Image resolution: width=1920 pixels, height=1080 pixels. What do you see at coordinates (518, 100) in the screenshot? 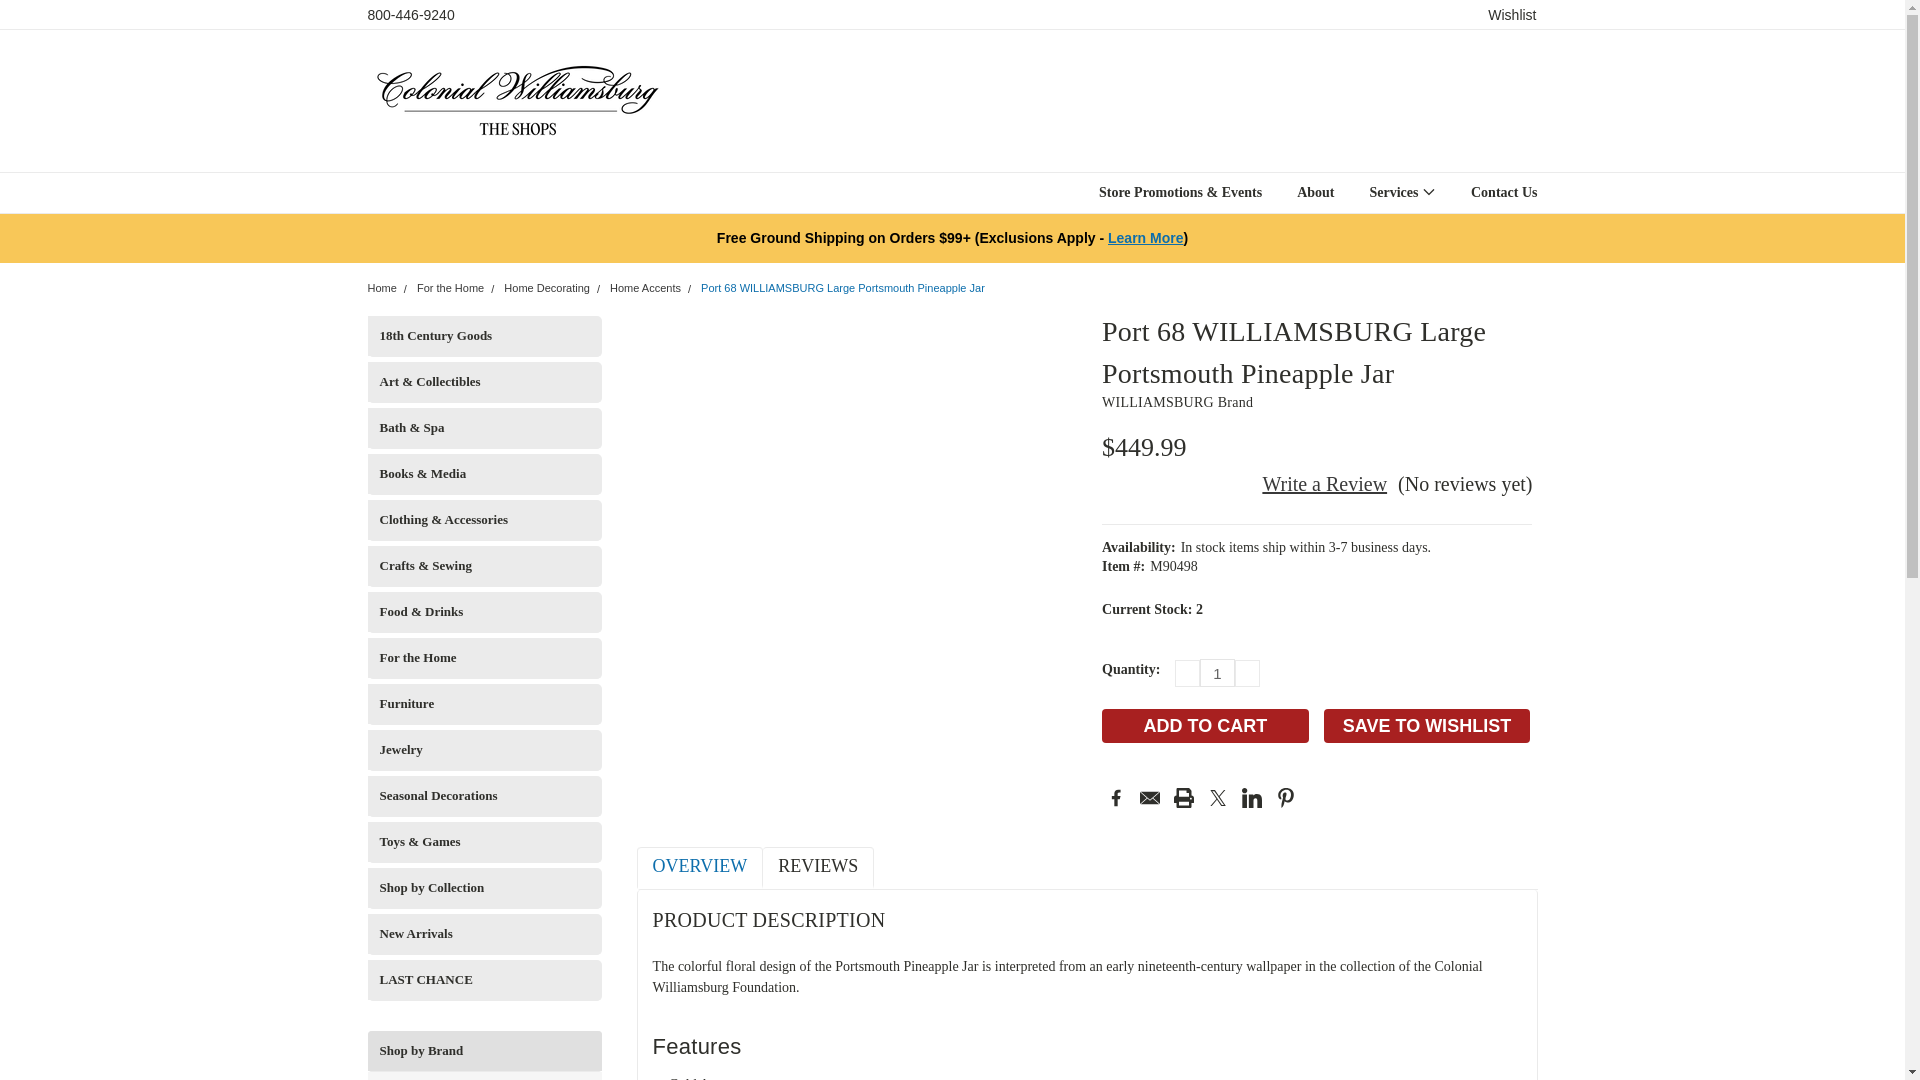
I see `The Shops at Colonial Williamsburg` at bounding box center [518, 100].